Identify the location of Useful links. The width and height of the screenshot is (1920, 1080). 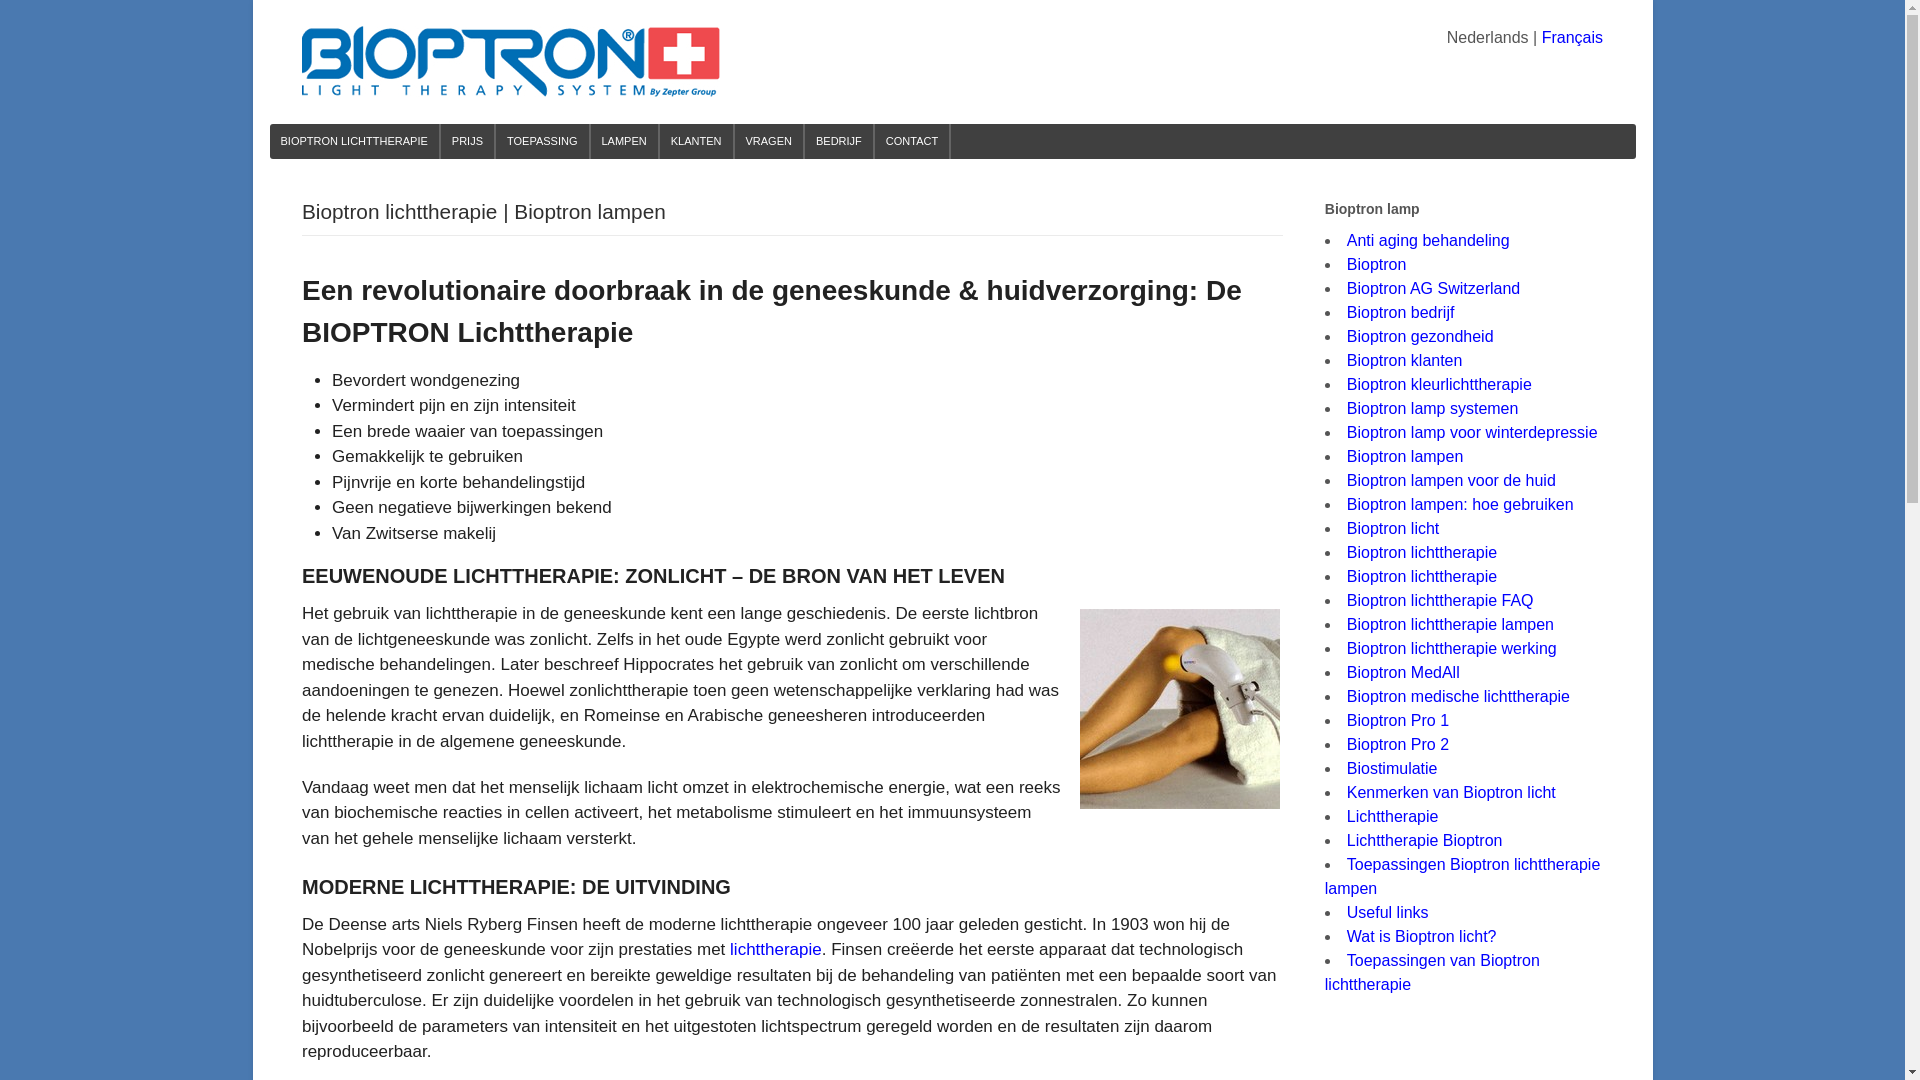
(1388, 912).